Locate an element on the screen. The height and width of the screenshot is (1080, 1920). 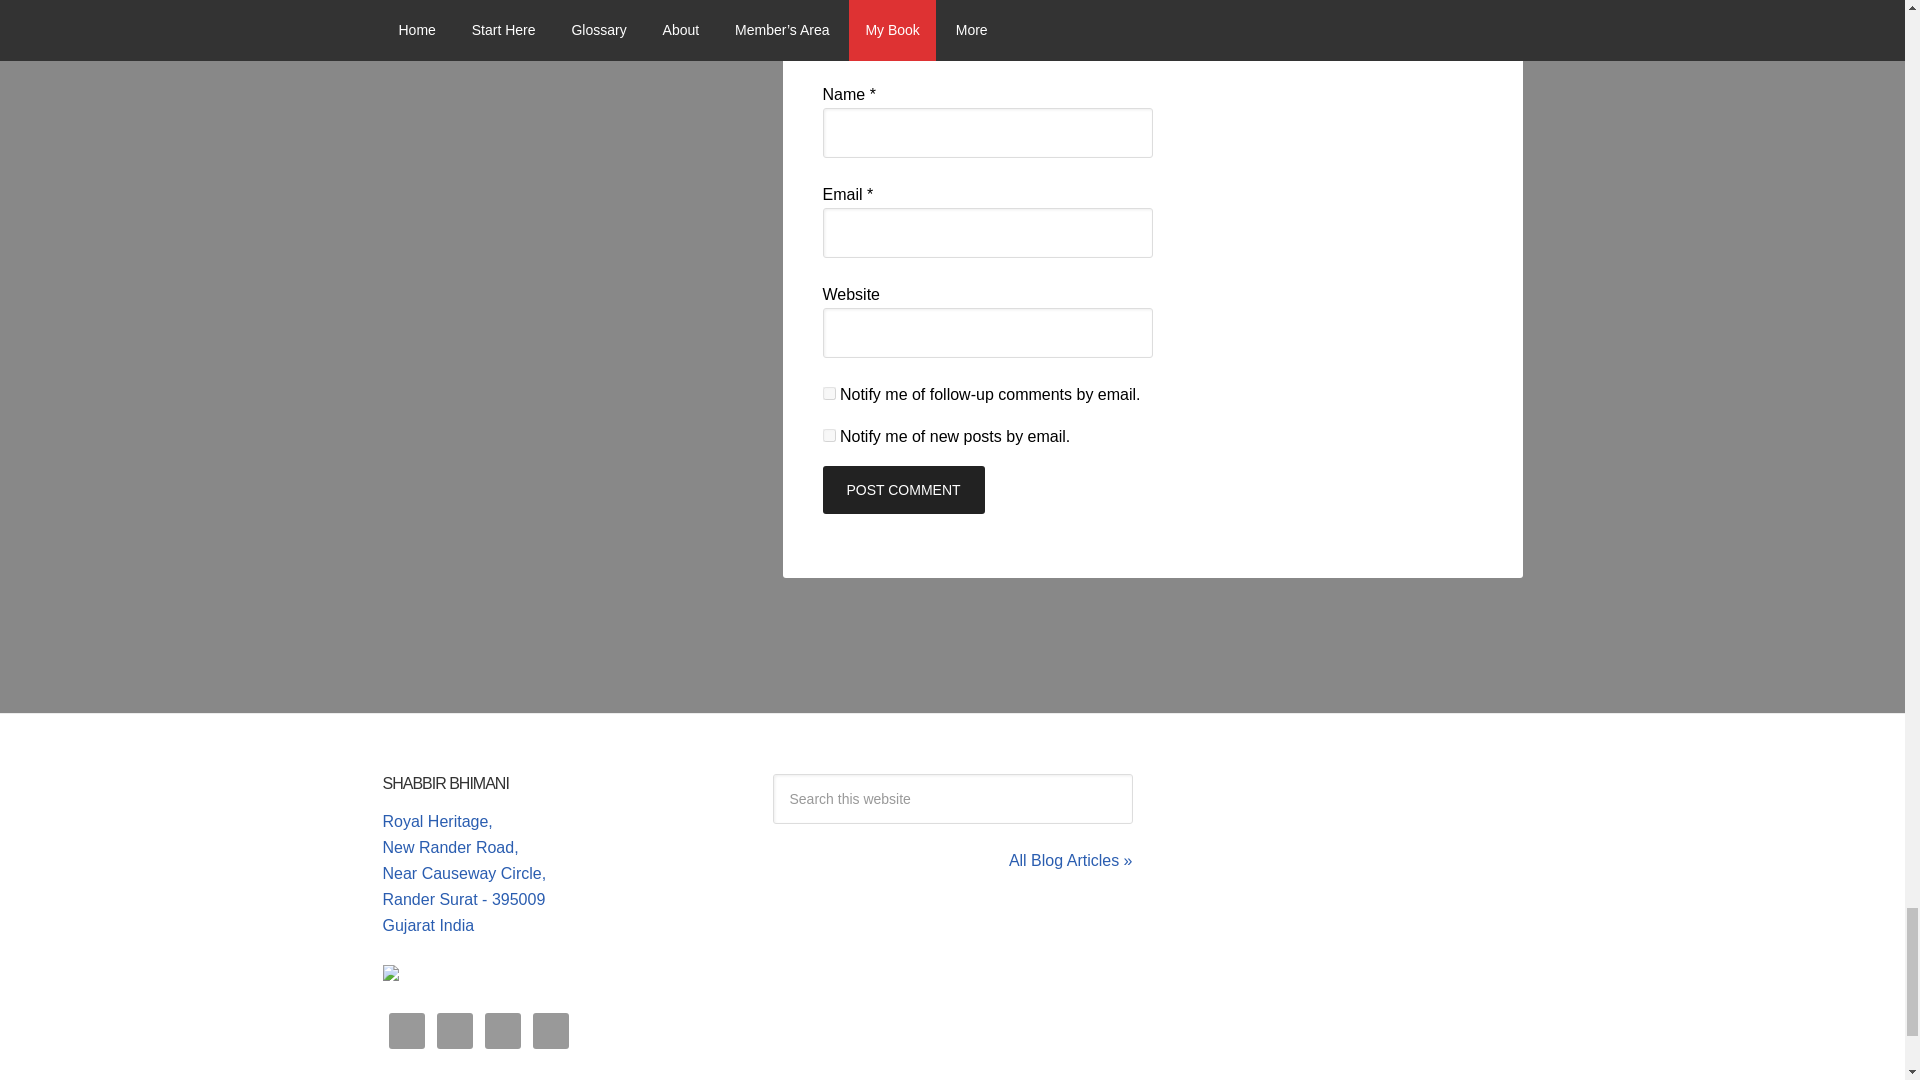
subscribe is located at coordinates (828, 434).